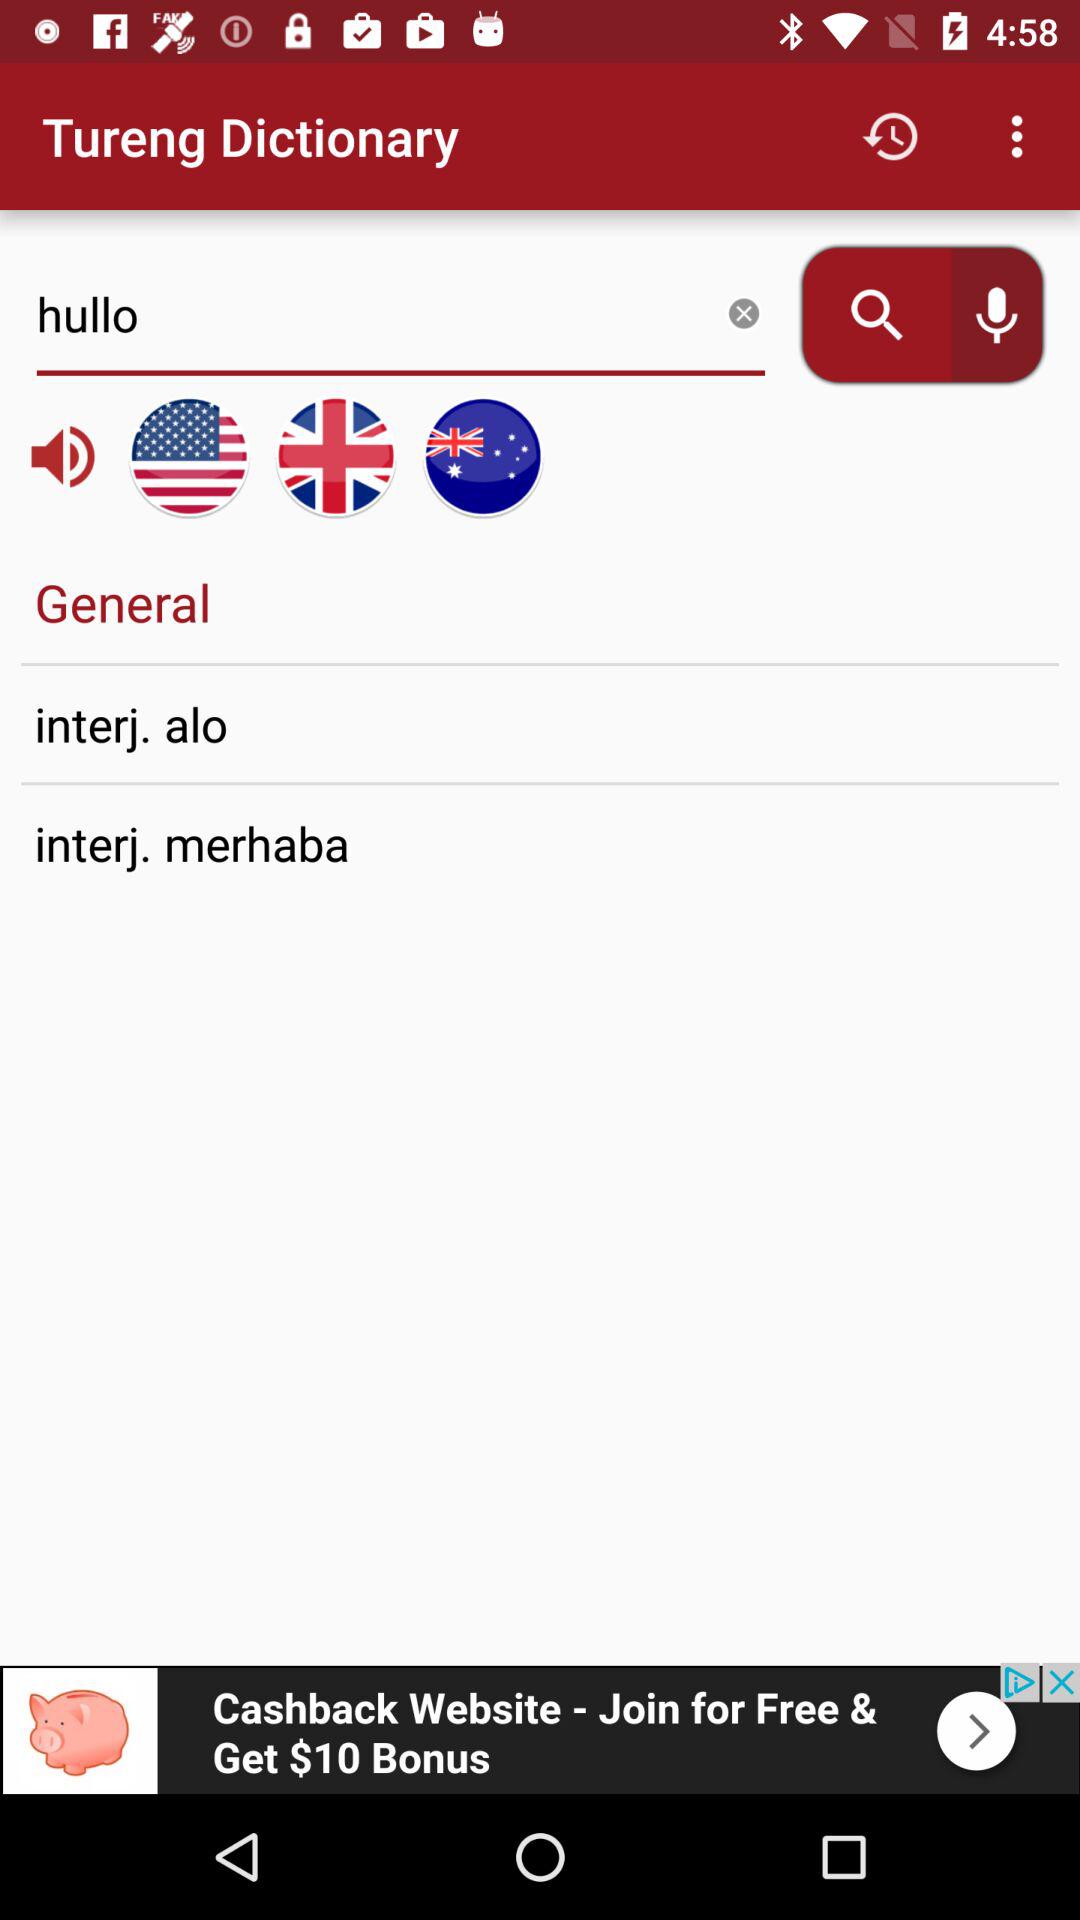 The height and width of the screenshot is (1920, 1080). I want to click on advartasmand, so click(540, 1728).